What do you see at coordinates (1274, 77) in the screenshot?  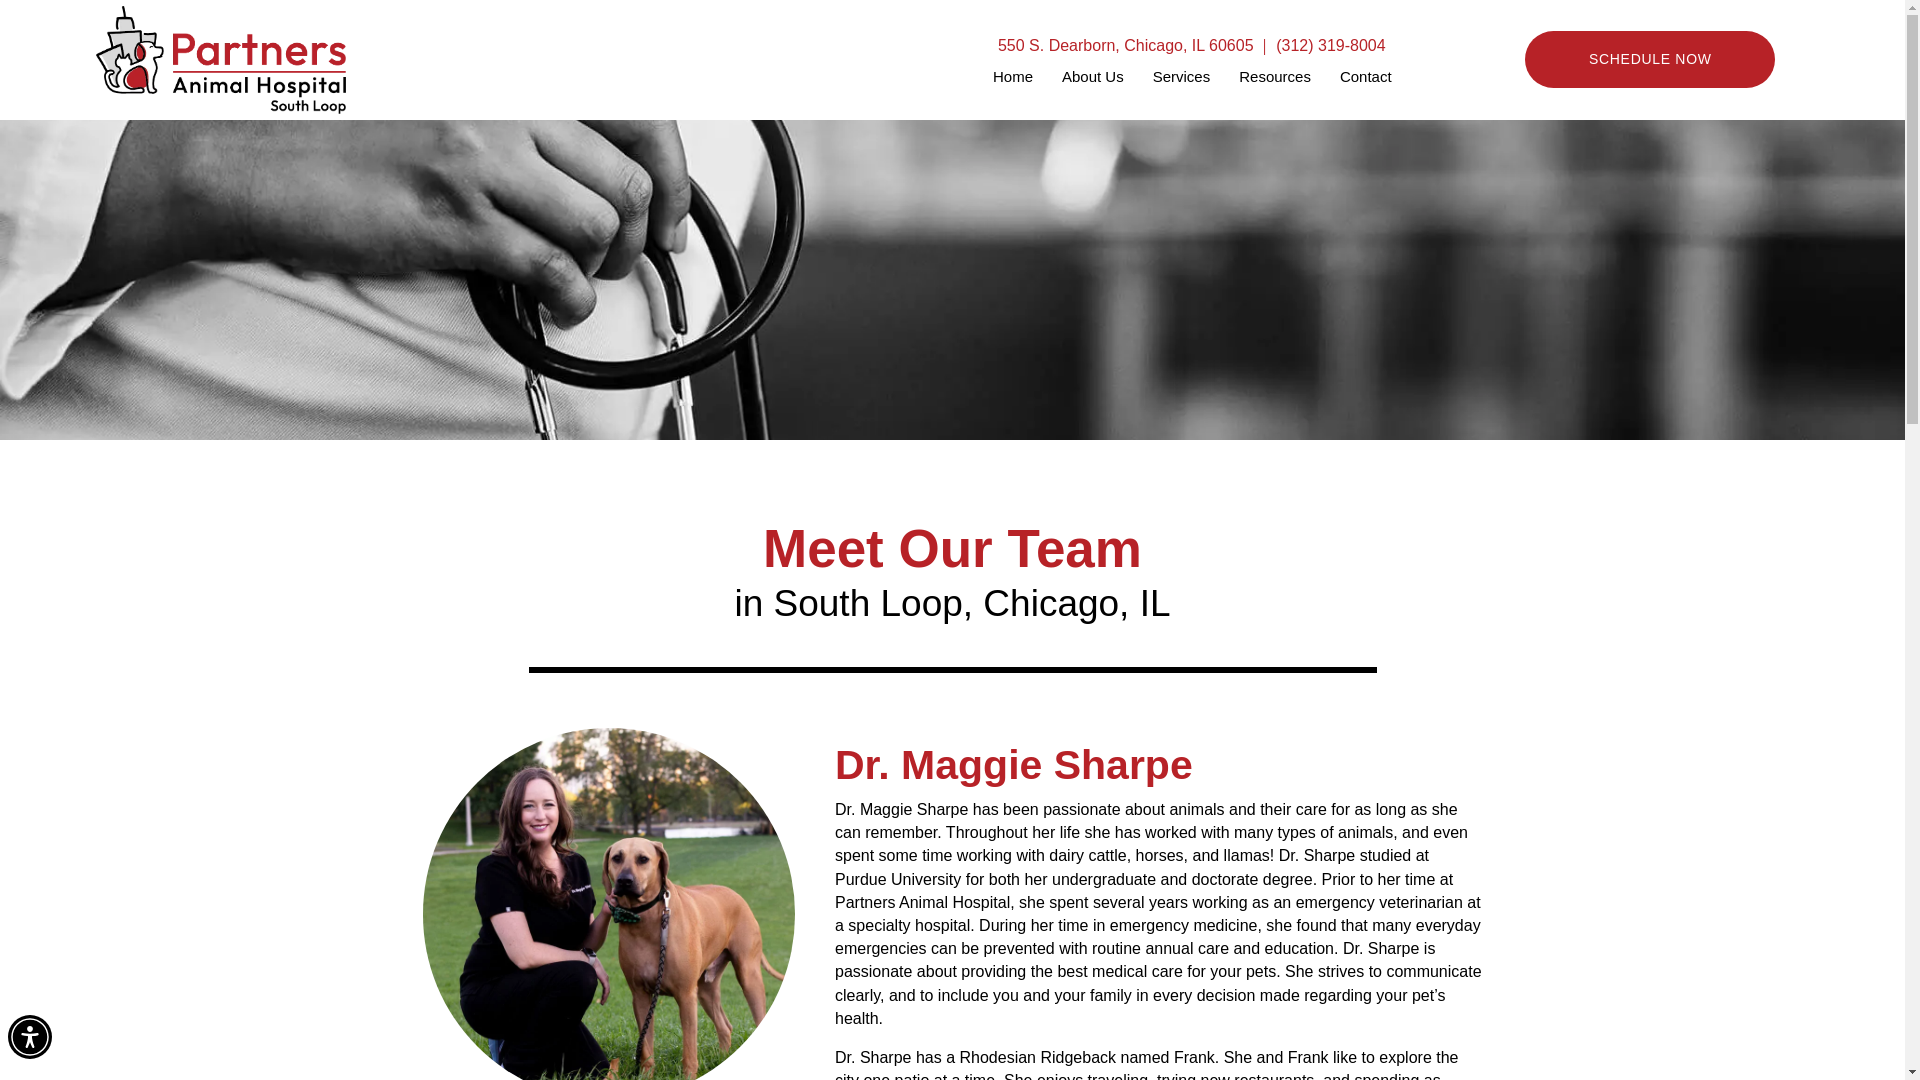 I see `Resources` at bounding box center [1274, 77].